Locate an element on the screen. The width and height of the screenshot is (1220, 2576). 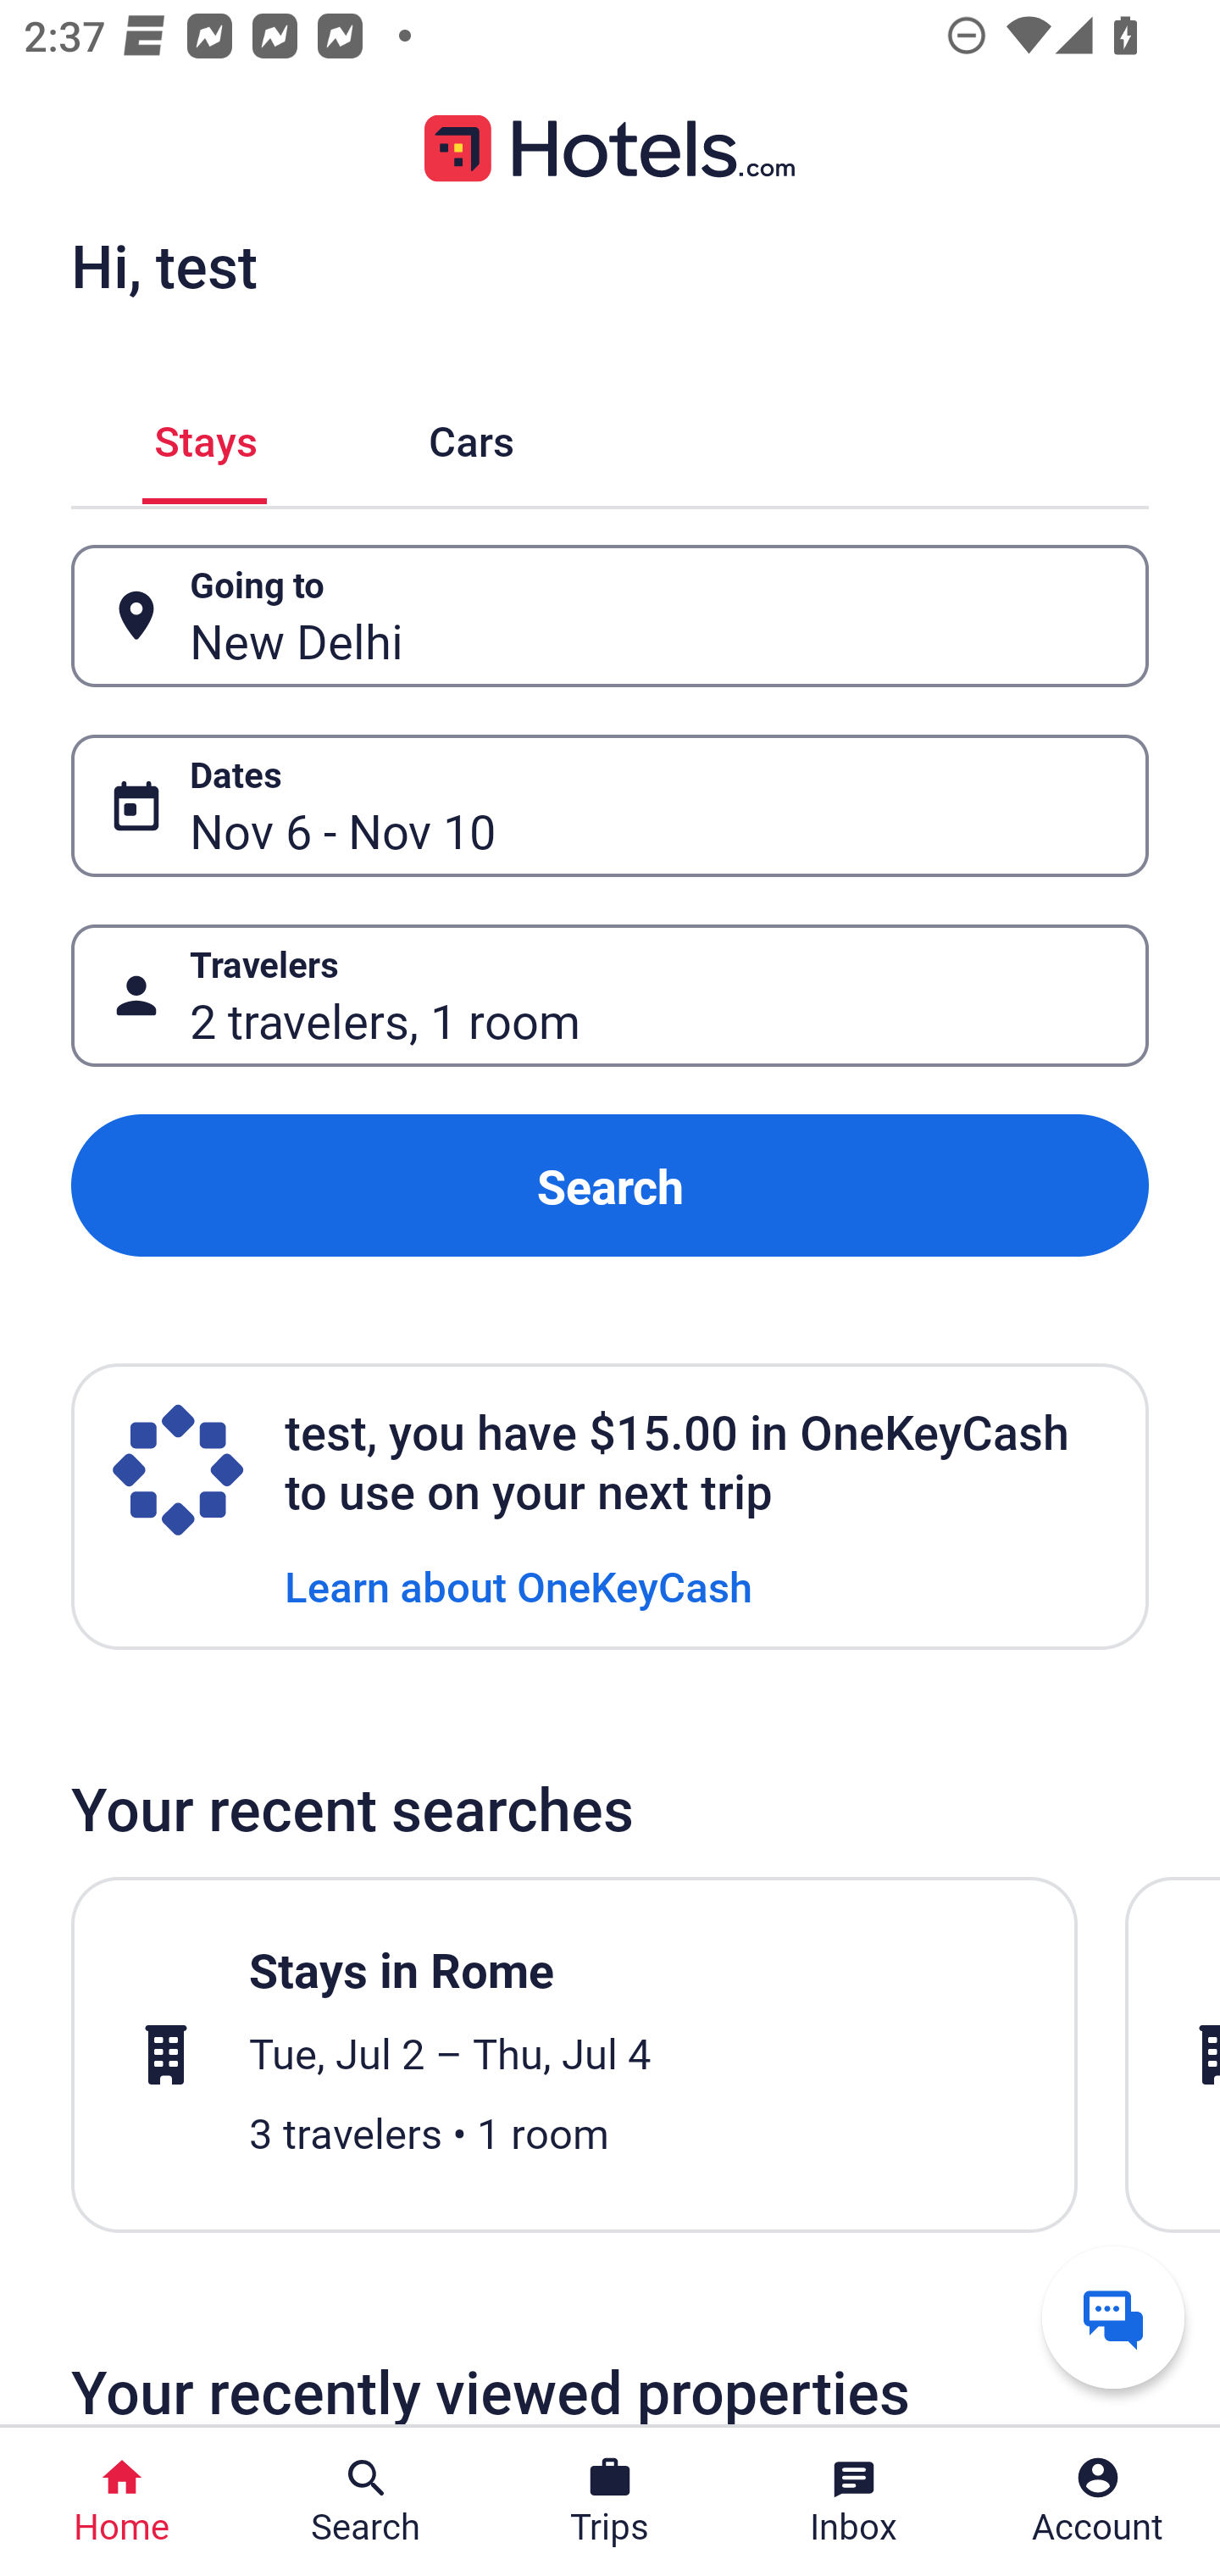
Learn about OneKeyCash Learn about OneKeyCash Link is located at coordinates (518, 1585).